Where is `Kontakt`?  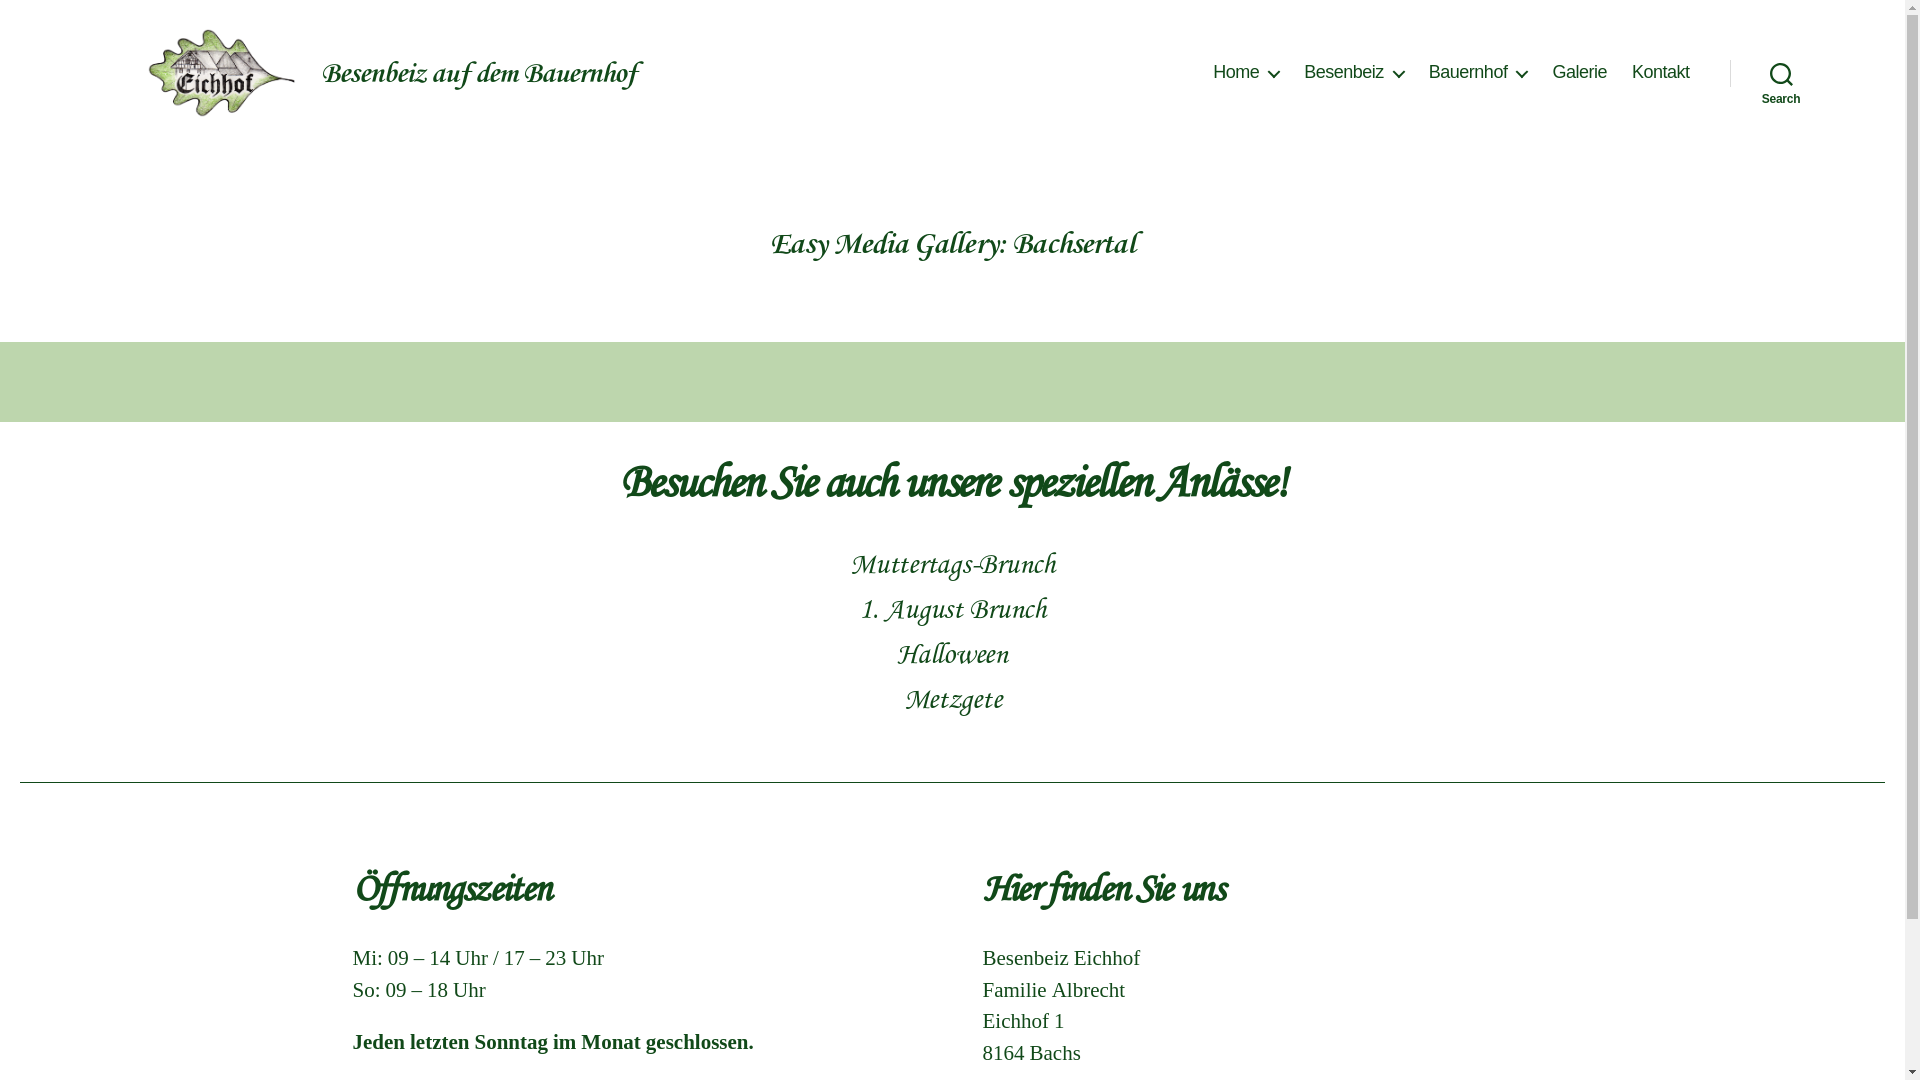 Kontakt is located at coordinates (1661, 73).